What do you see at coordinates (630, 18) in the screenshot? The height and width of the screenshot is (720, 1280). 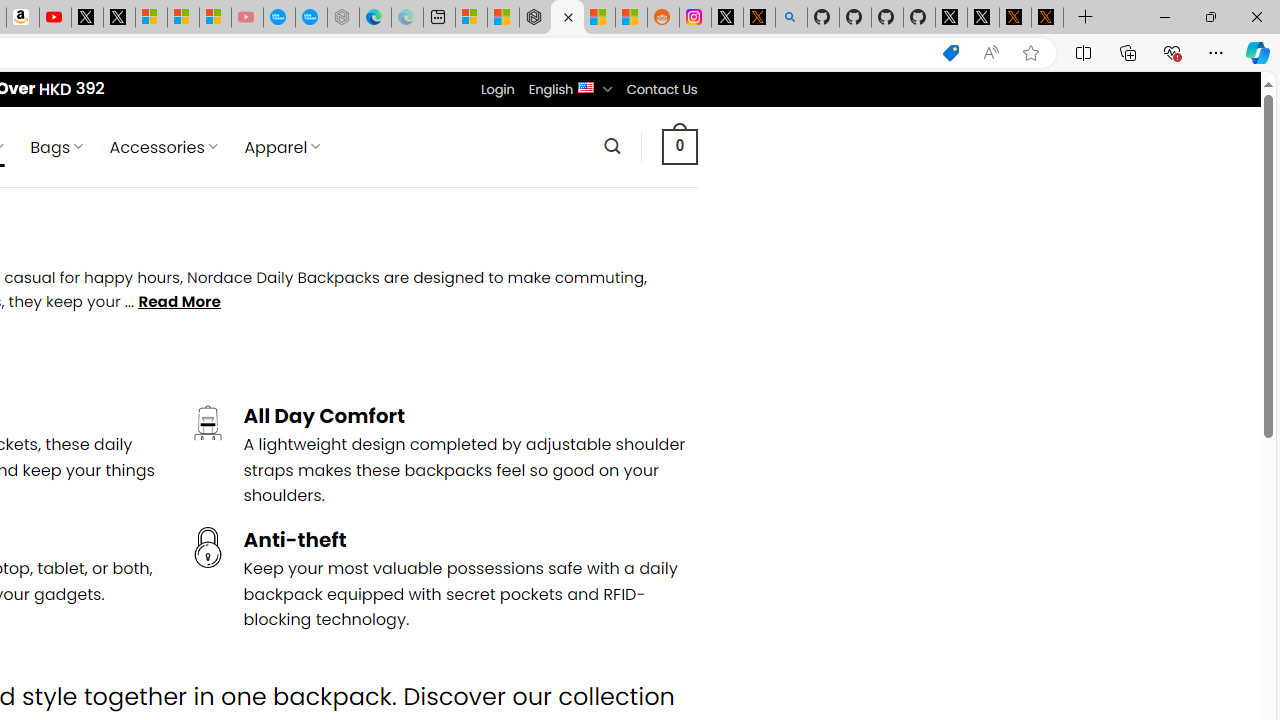 I see `Shanghai, China Weather trends | Microsoft Weather` at bounding box center [630, 18].